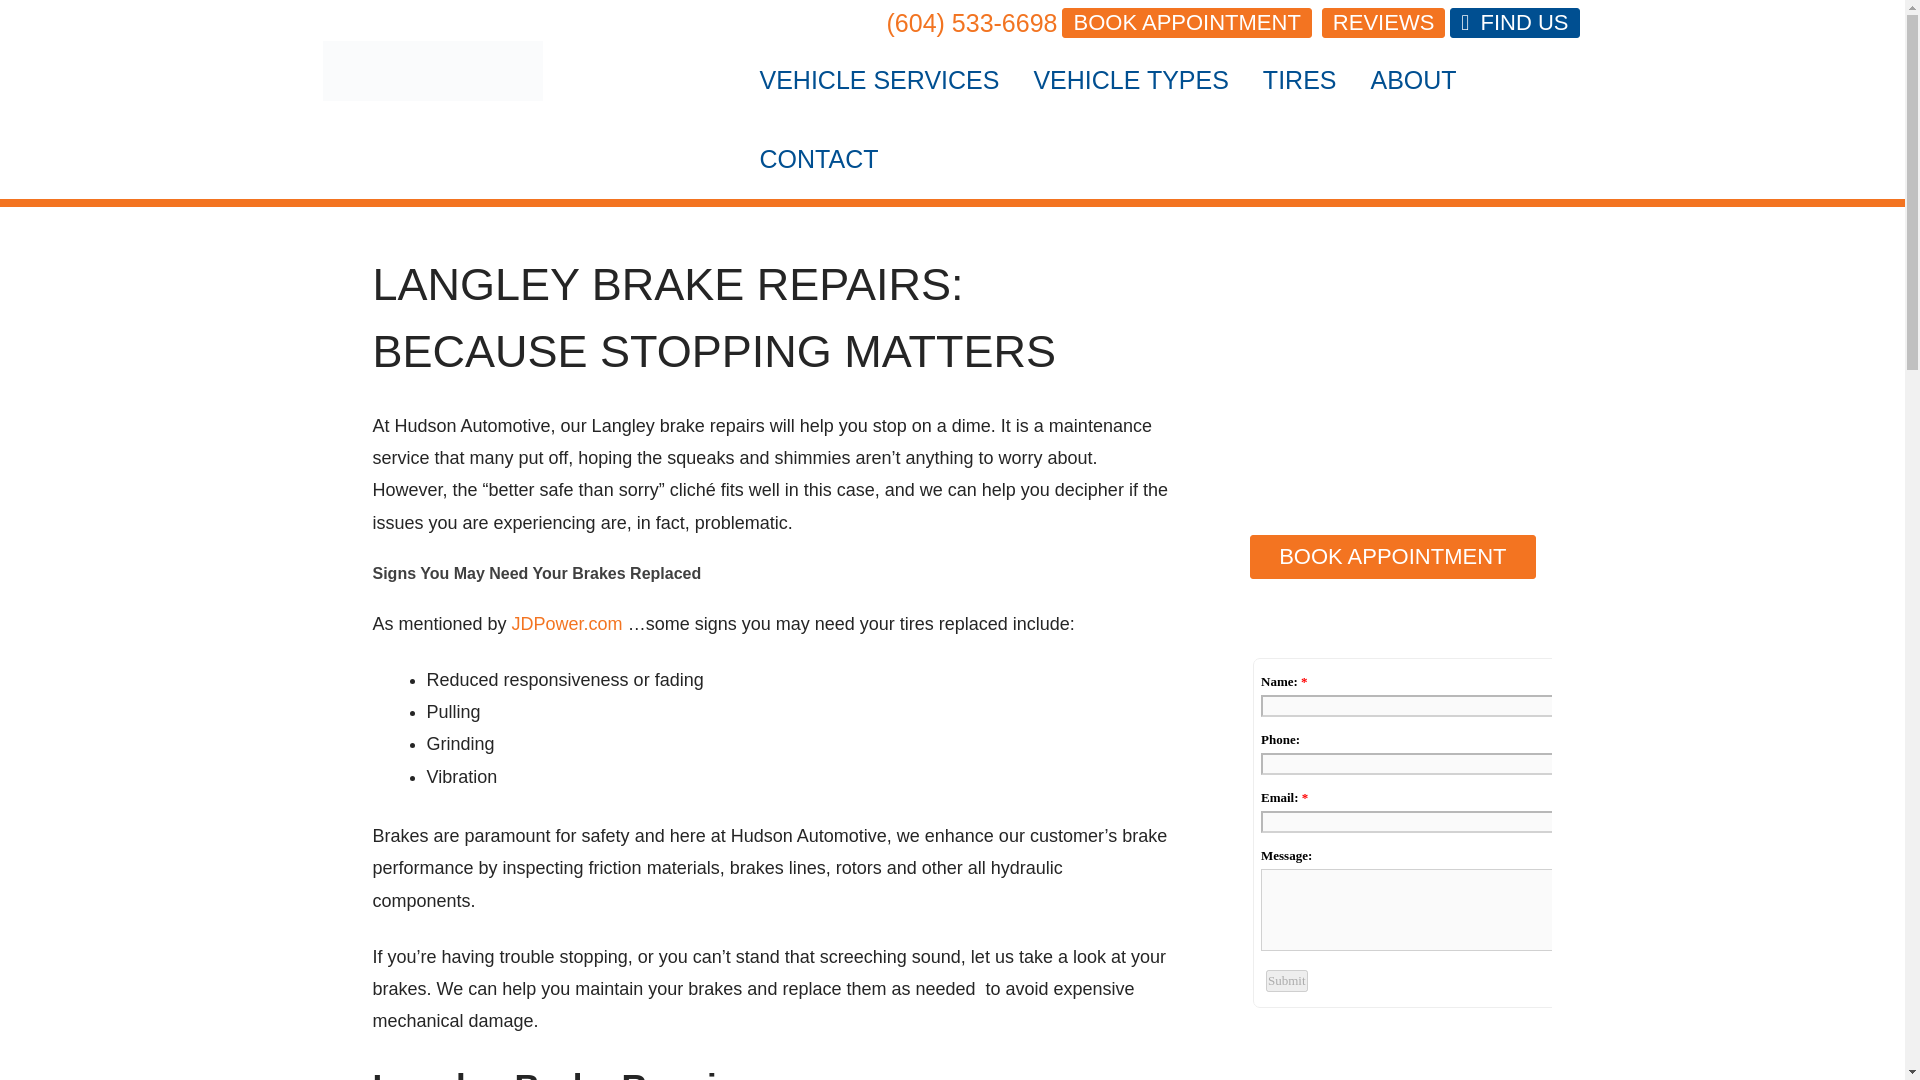 The height and width of the screenshot is (1080, 1920). I want to click on BOOK APPOINTMENT, so click(1186, 22).